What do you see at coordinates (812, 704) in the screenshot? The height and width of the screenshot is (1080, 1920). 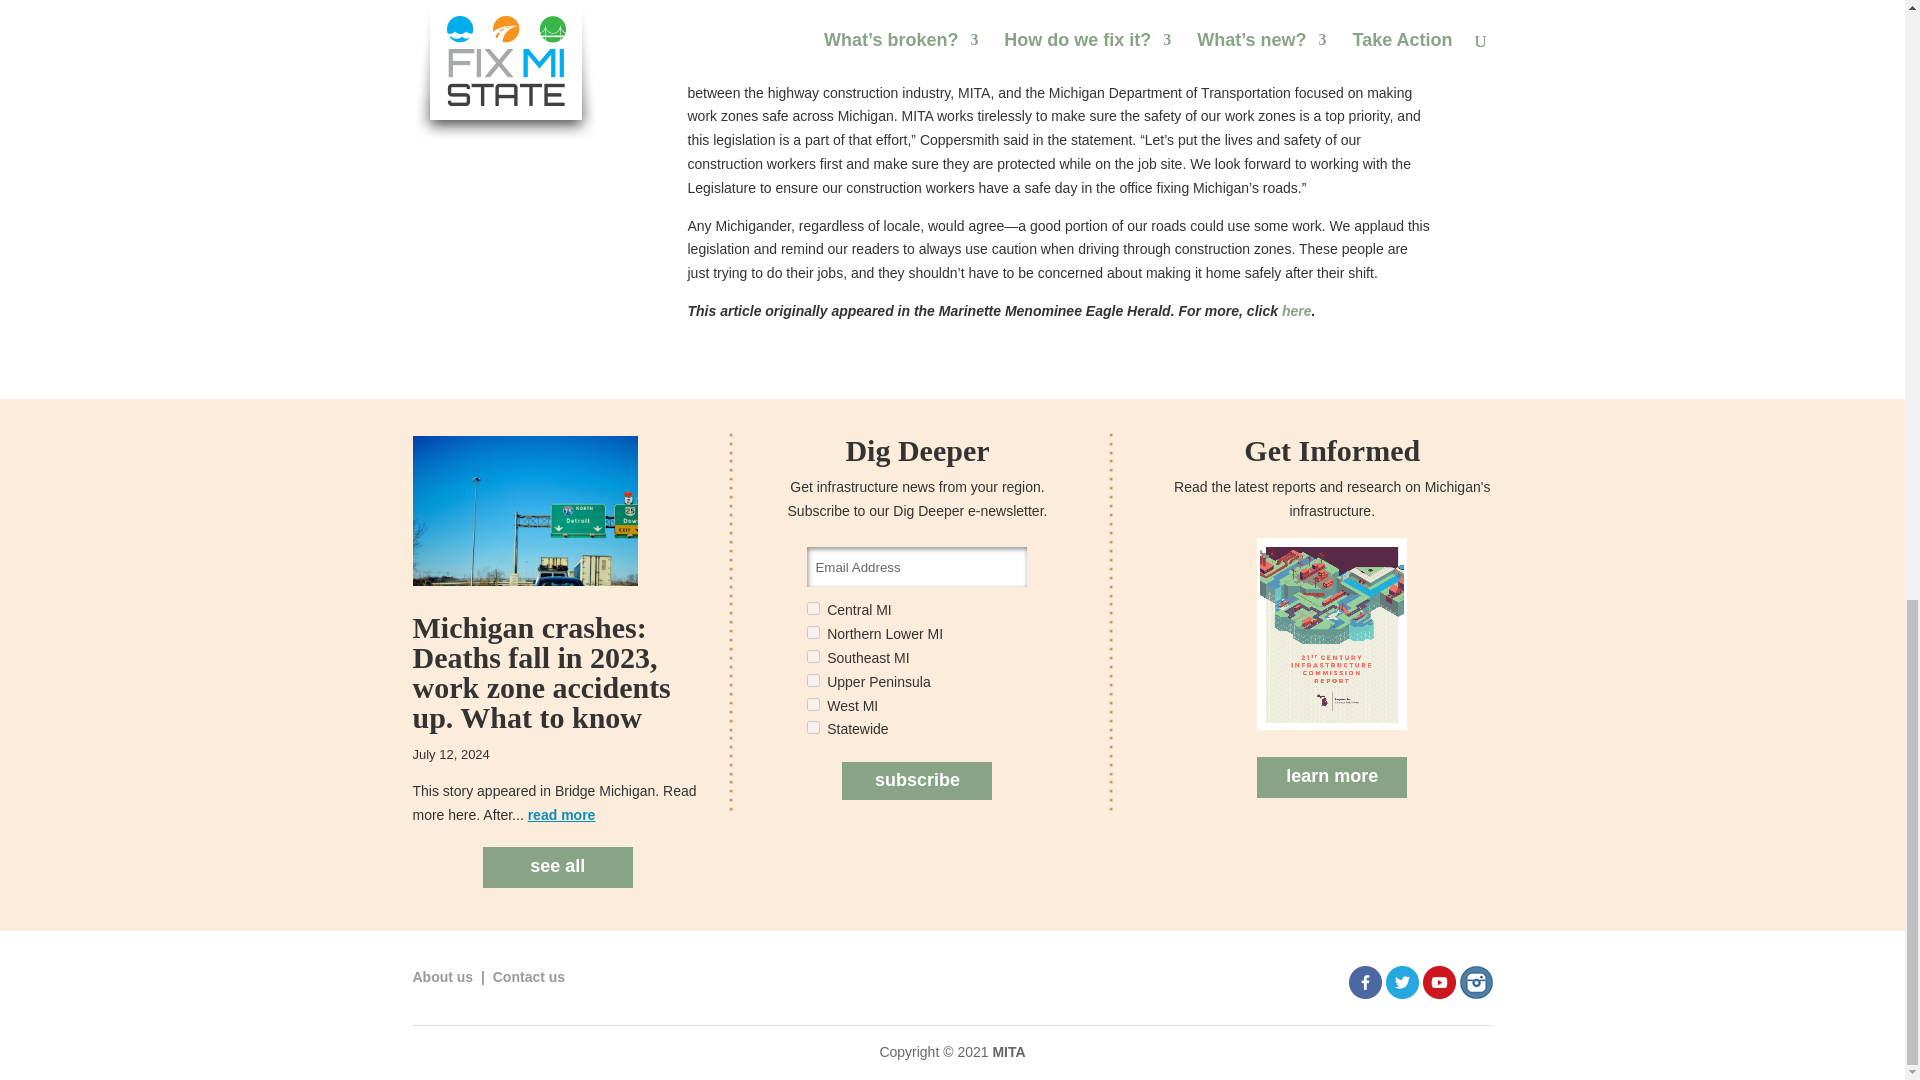 I see `West MI` at bounding box center [812, 704].